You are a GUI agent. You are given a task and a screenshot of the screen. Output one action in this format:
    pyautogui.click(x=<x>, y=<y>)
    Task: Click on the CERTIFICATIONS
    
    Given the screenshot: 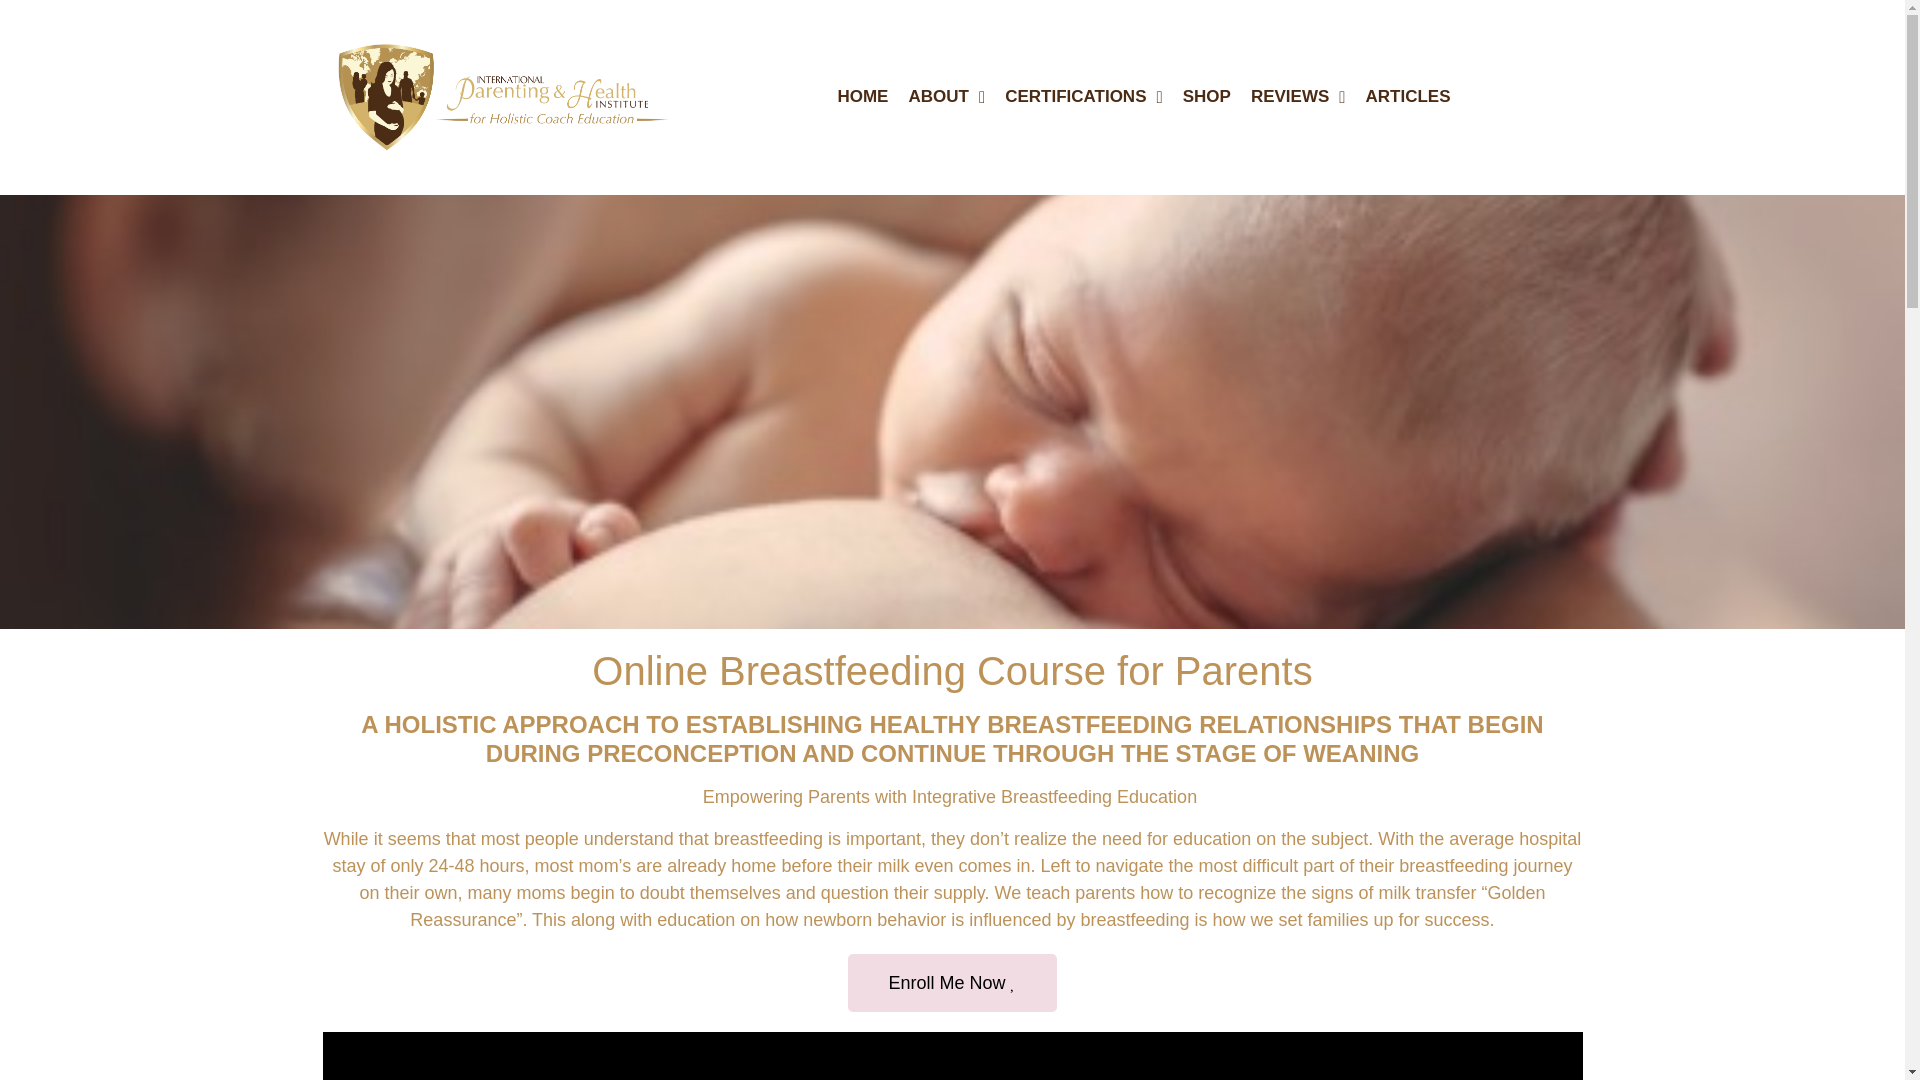 What is the action you would take?
    pyautogui.click(x=1084, y=96)
    